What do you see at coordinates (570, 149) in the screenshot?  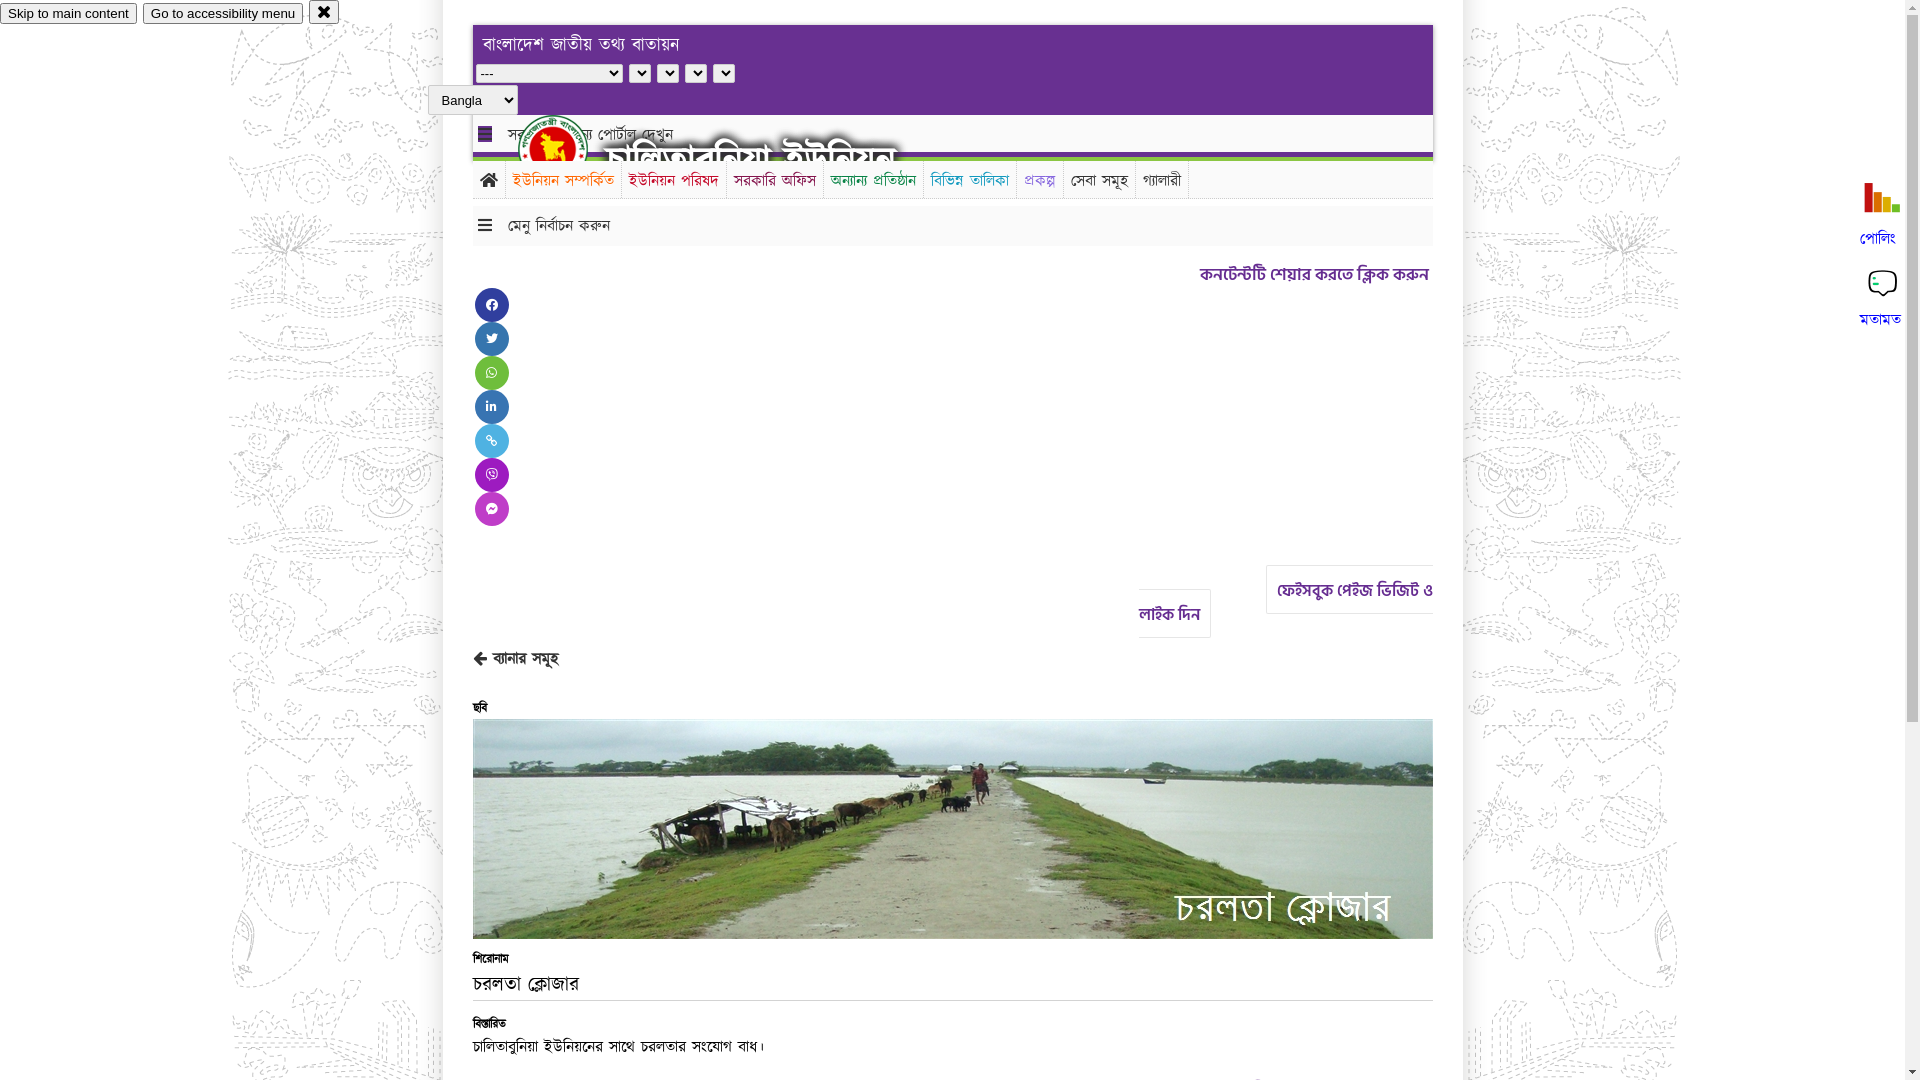 I see `
                
            ` at bounding box center [570, 149].